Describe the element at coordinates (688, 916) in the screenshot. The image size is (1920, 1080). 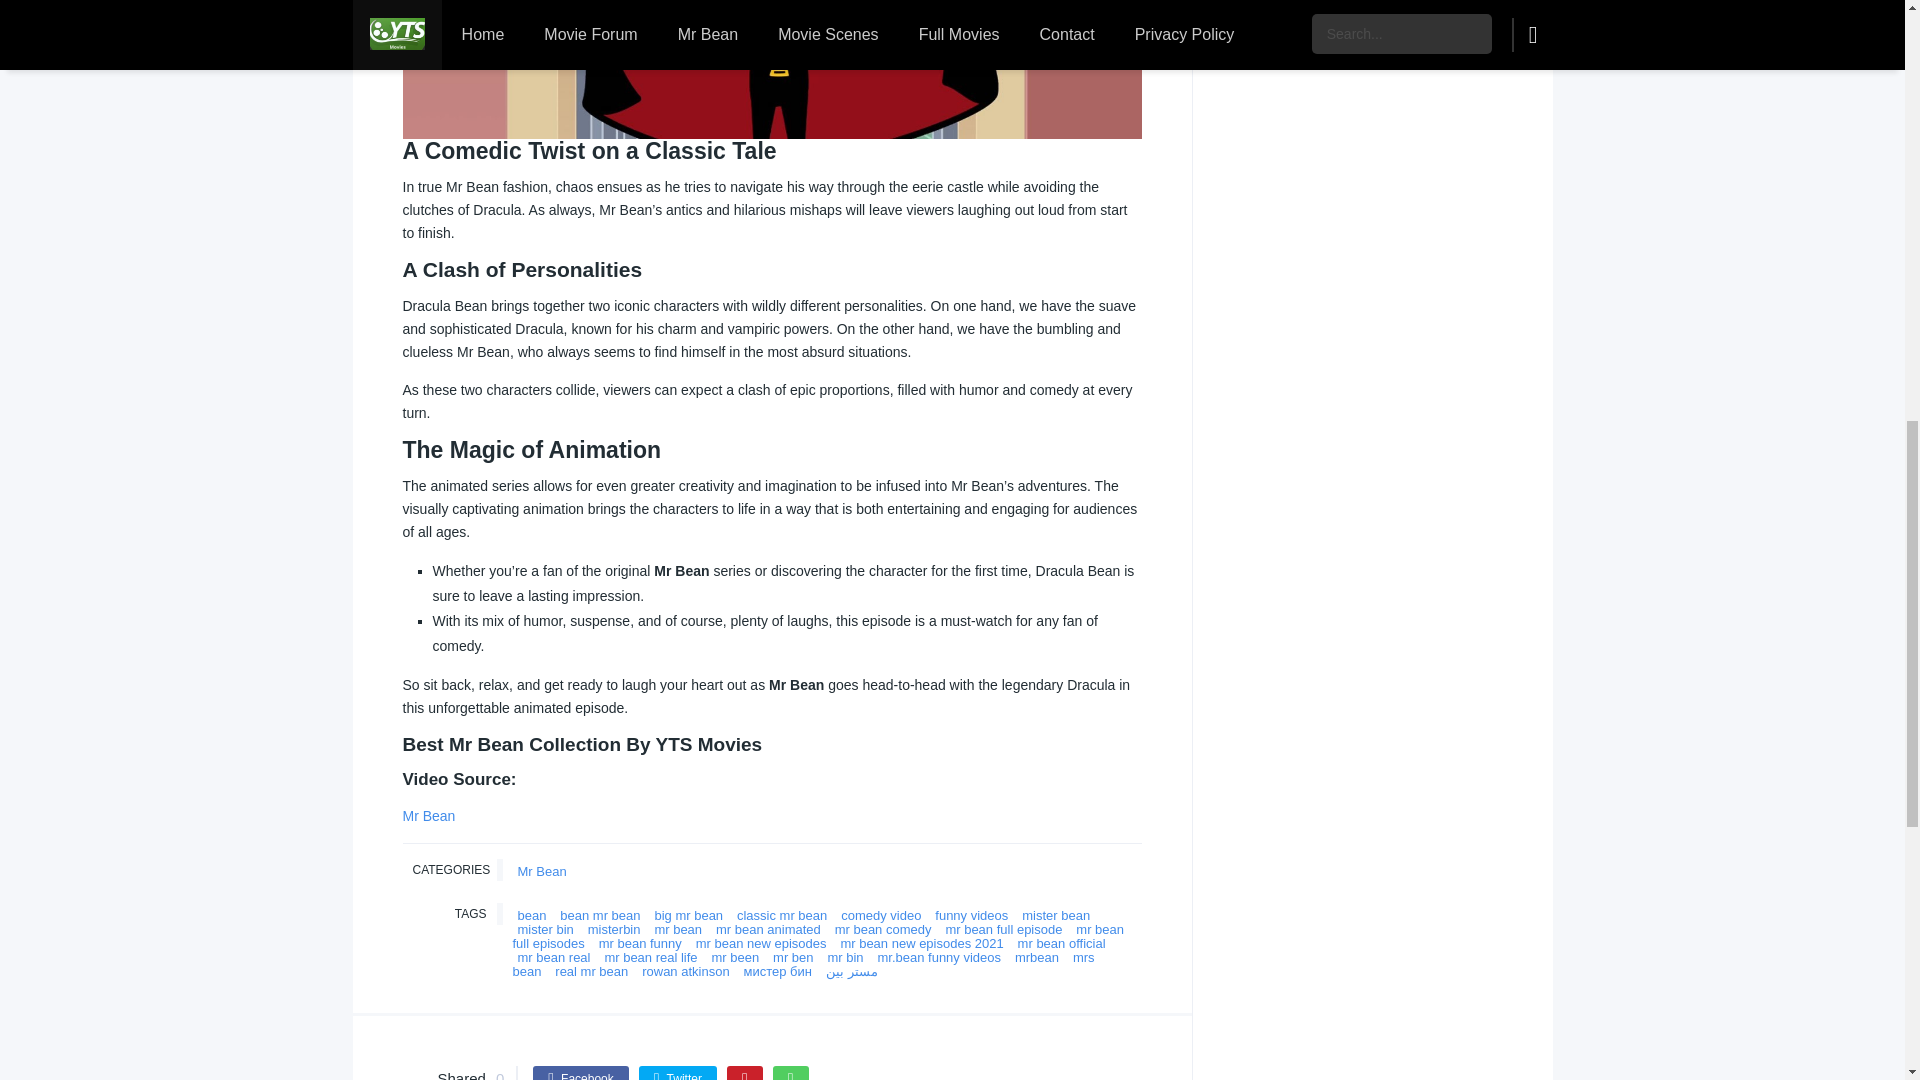
I see `big mr bean` at that location.